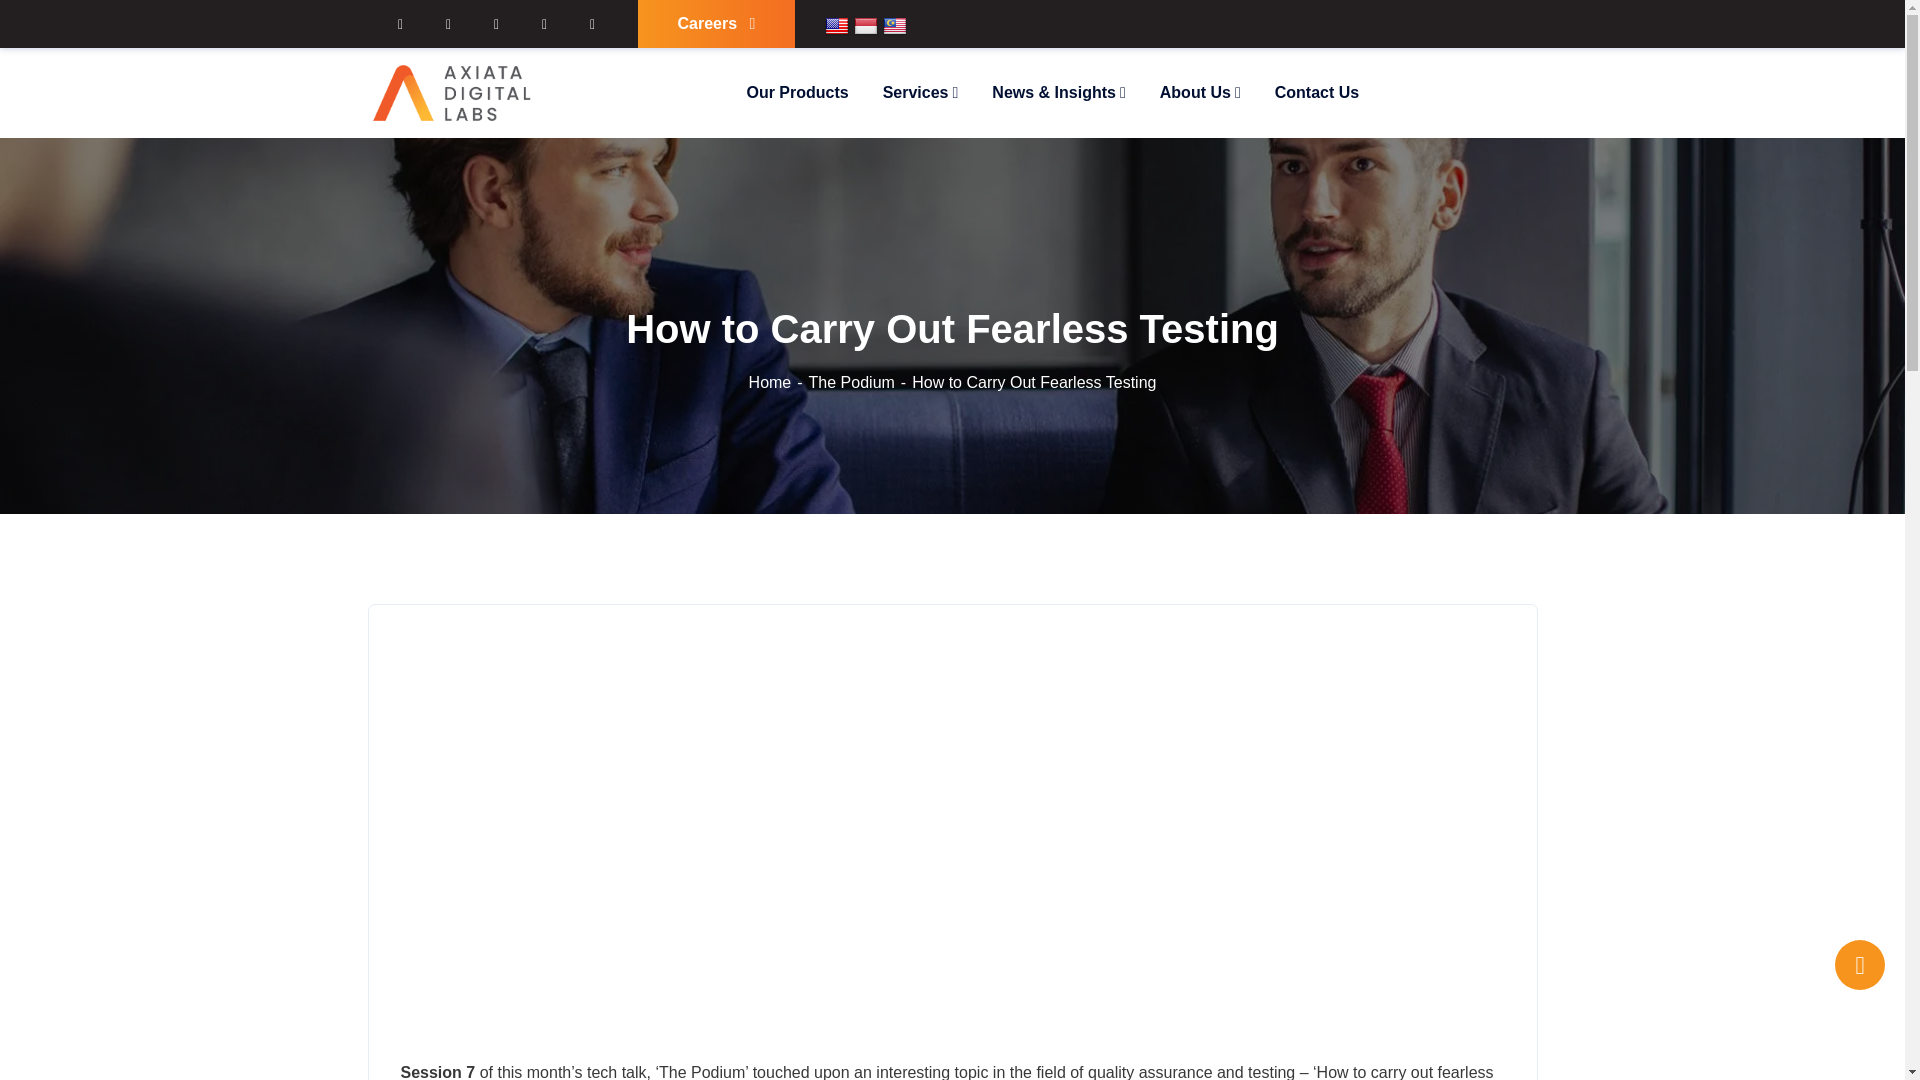 The width and height of the screenshot is (1920, 1080). Describe the element at coordinates (894, 26) in the screenshot. I see `Malay` at that location.